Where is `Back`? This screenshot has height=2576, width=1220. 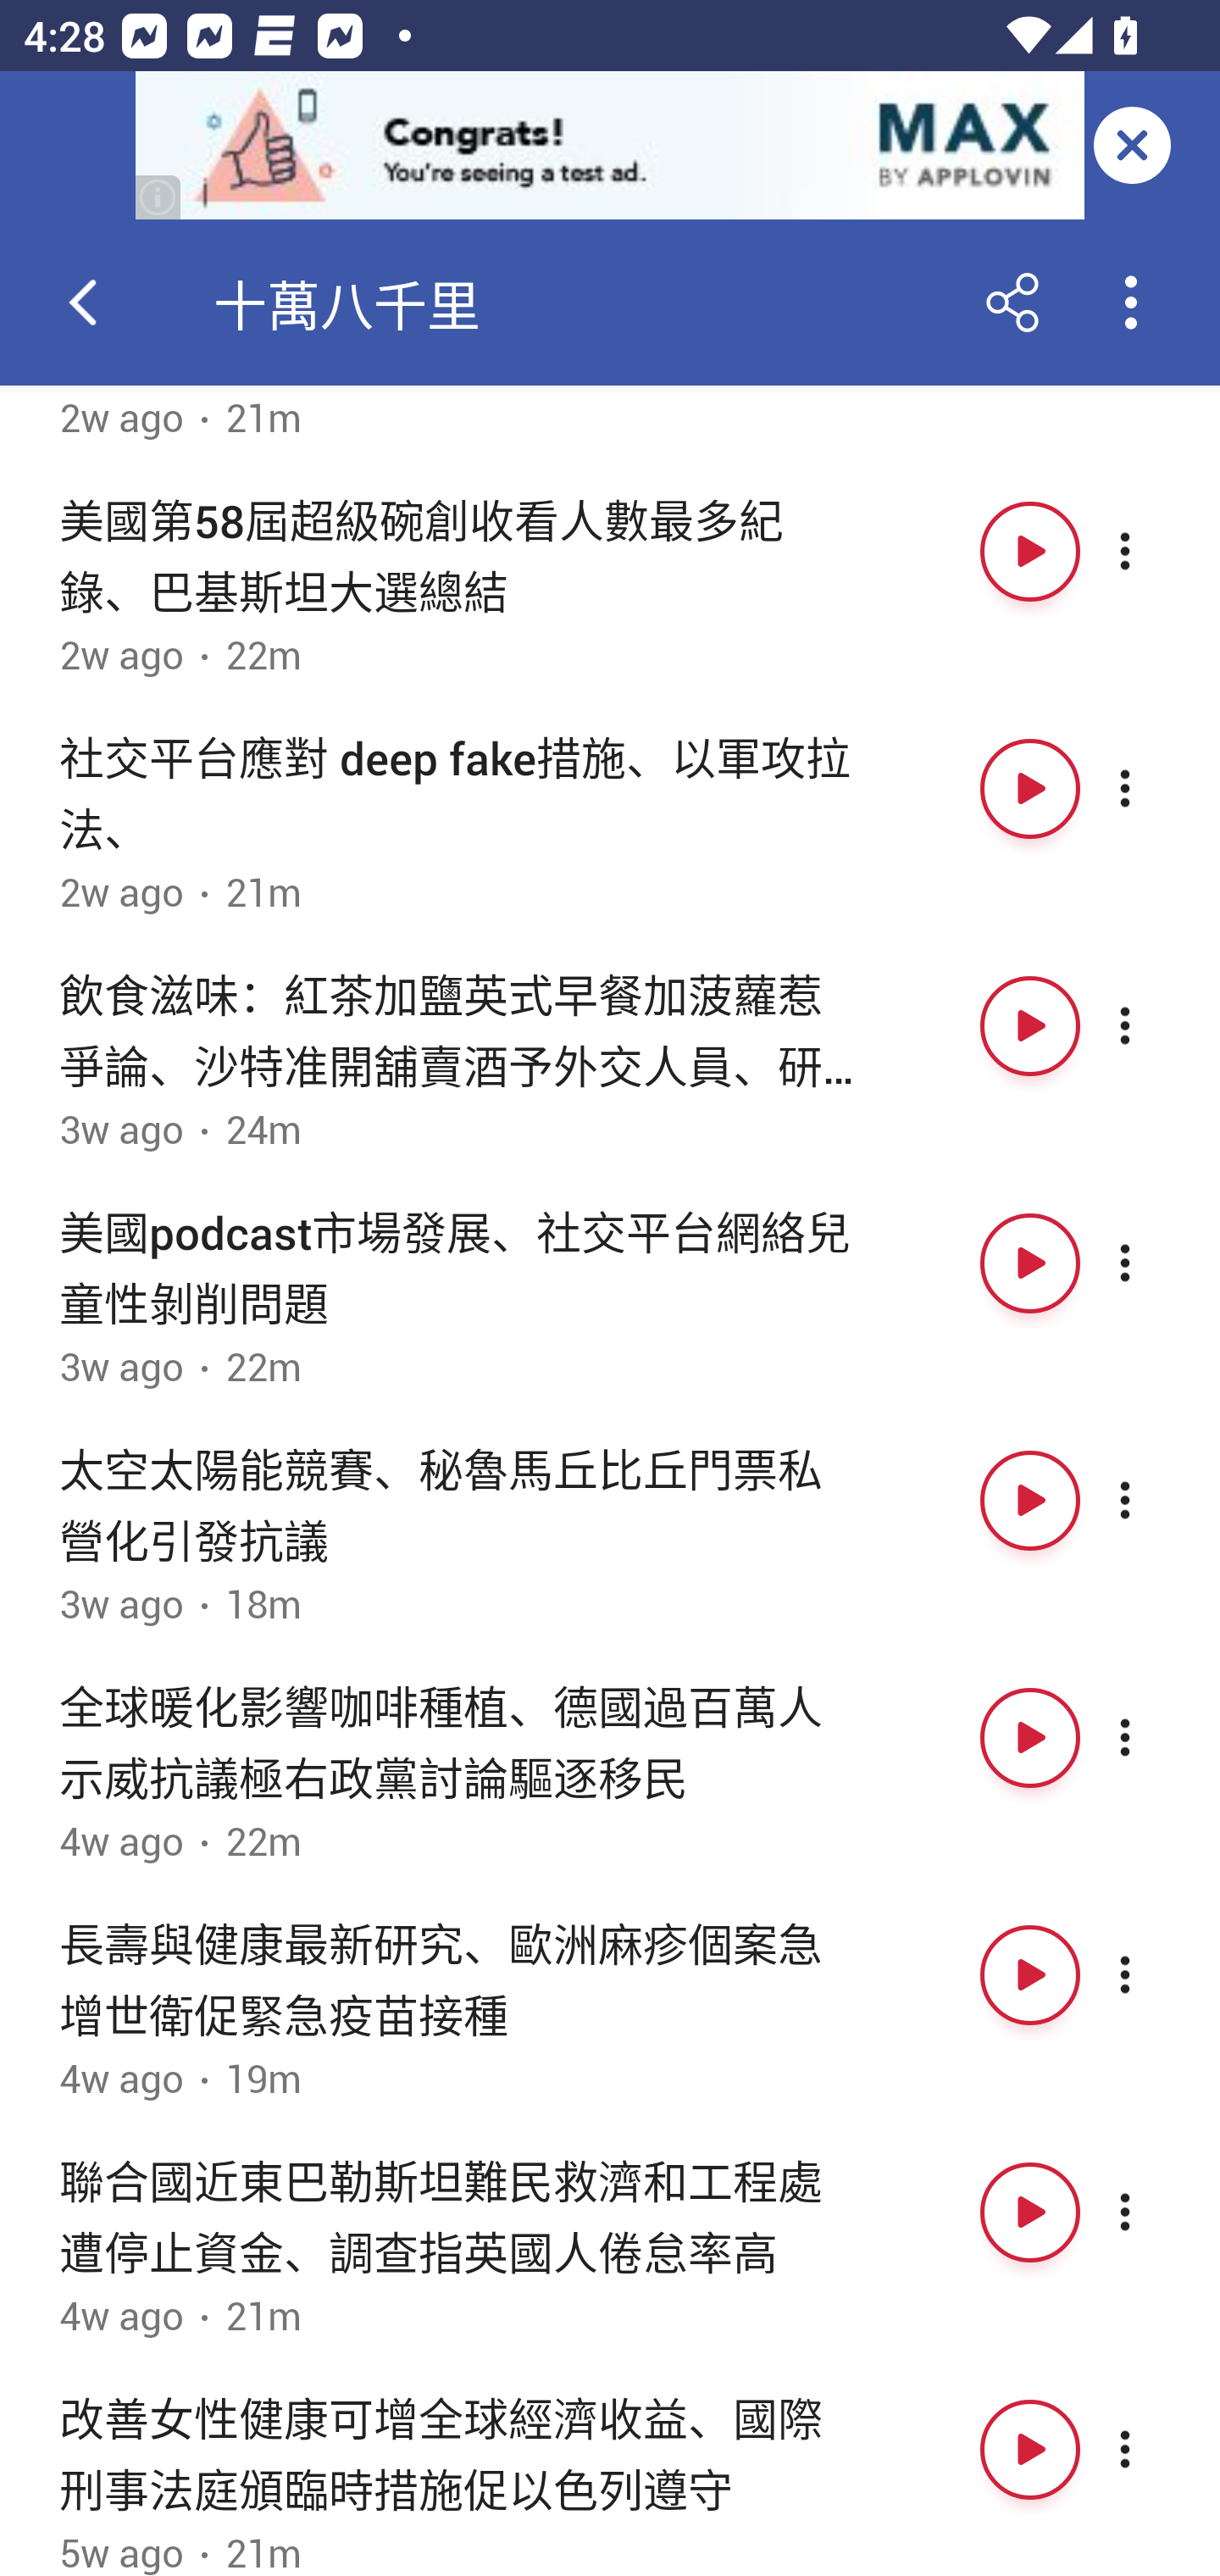
Back is located at coordinates (83, 303).